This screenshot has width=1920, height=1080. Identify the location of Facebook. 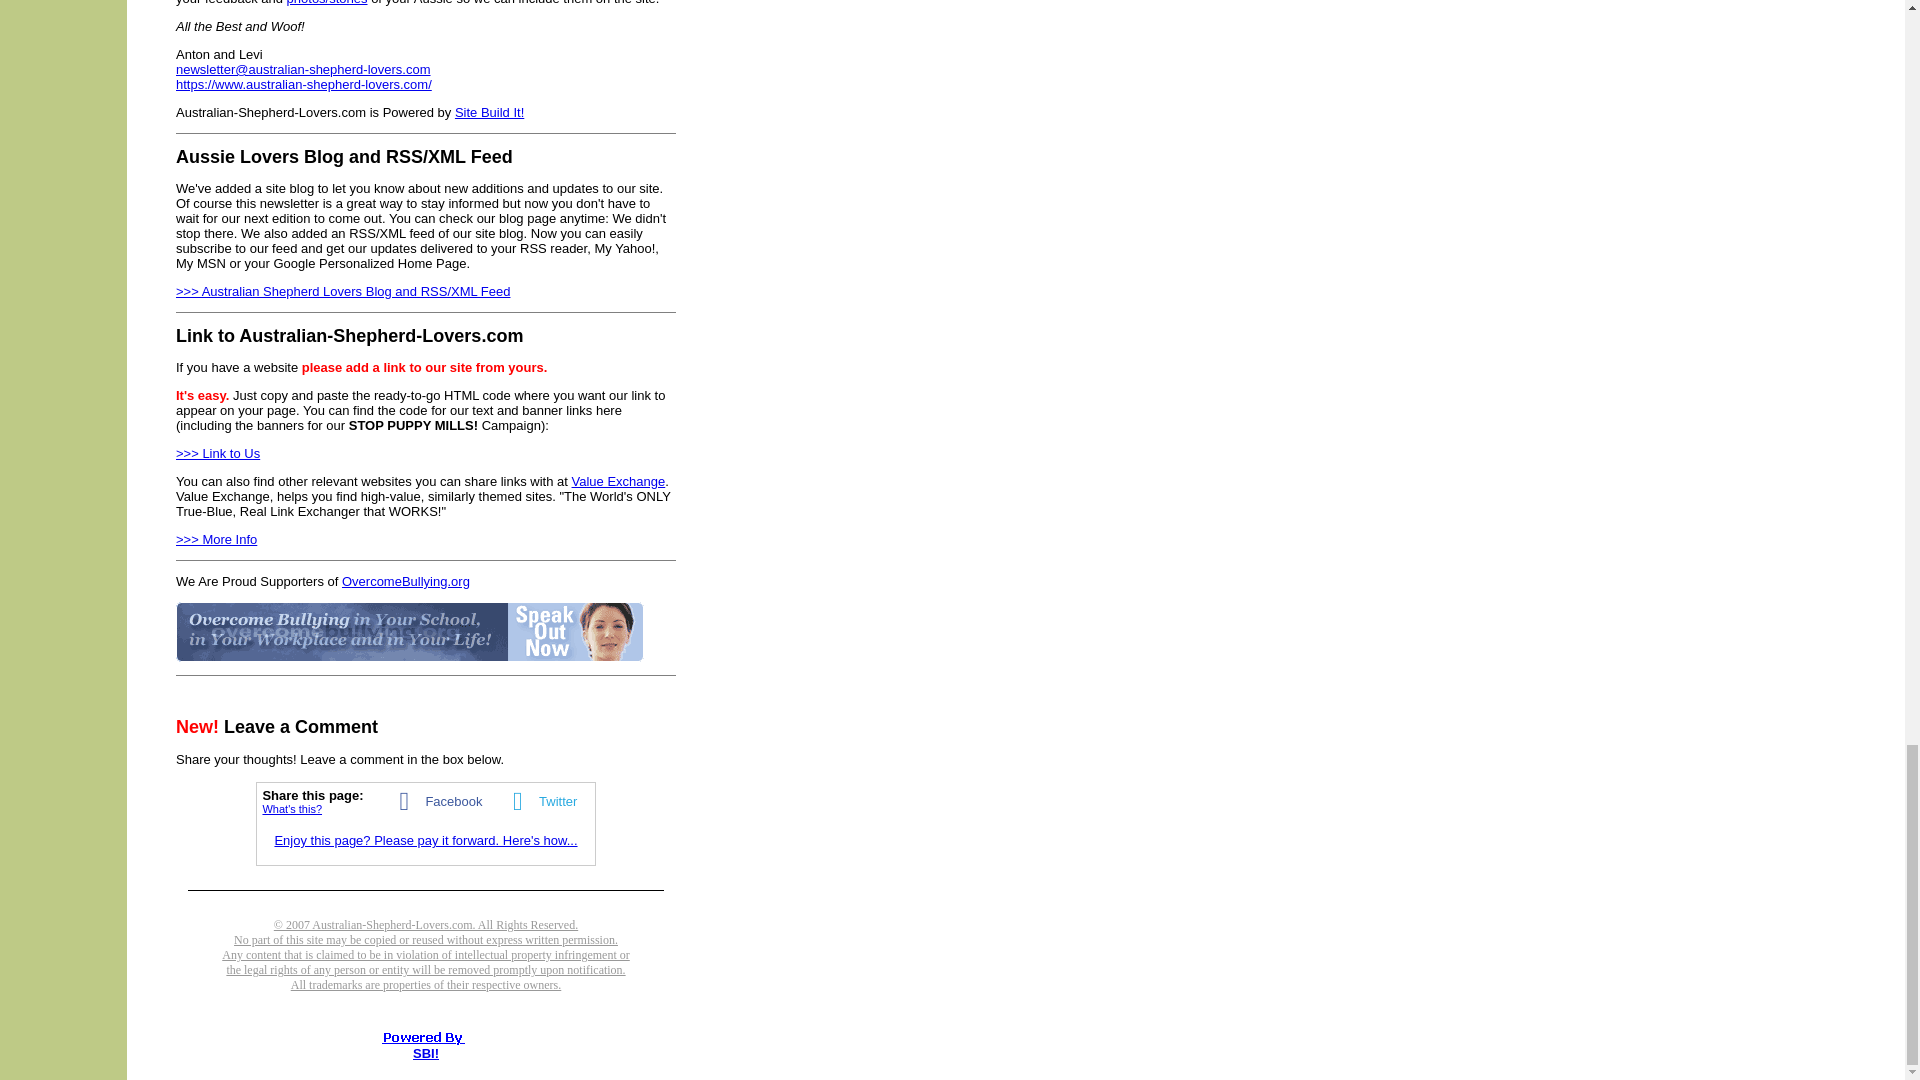
(435, 800).